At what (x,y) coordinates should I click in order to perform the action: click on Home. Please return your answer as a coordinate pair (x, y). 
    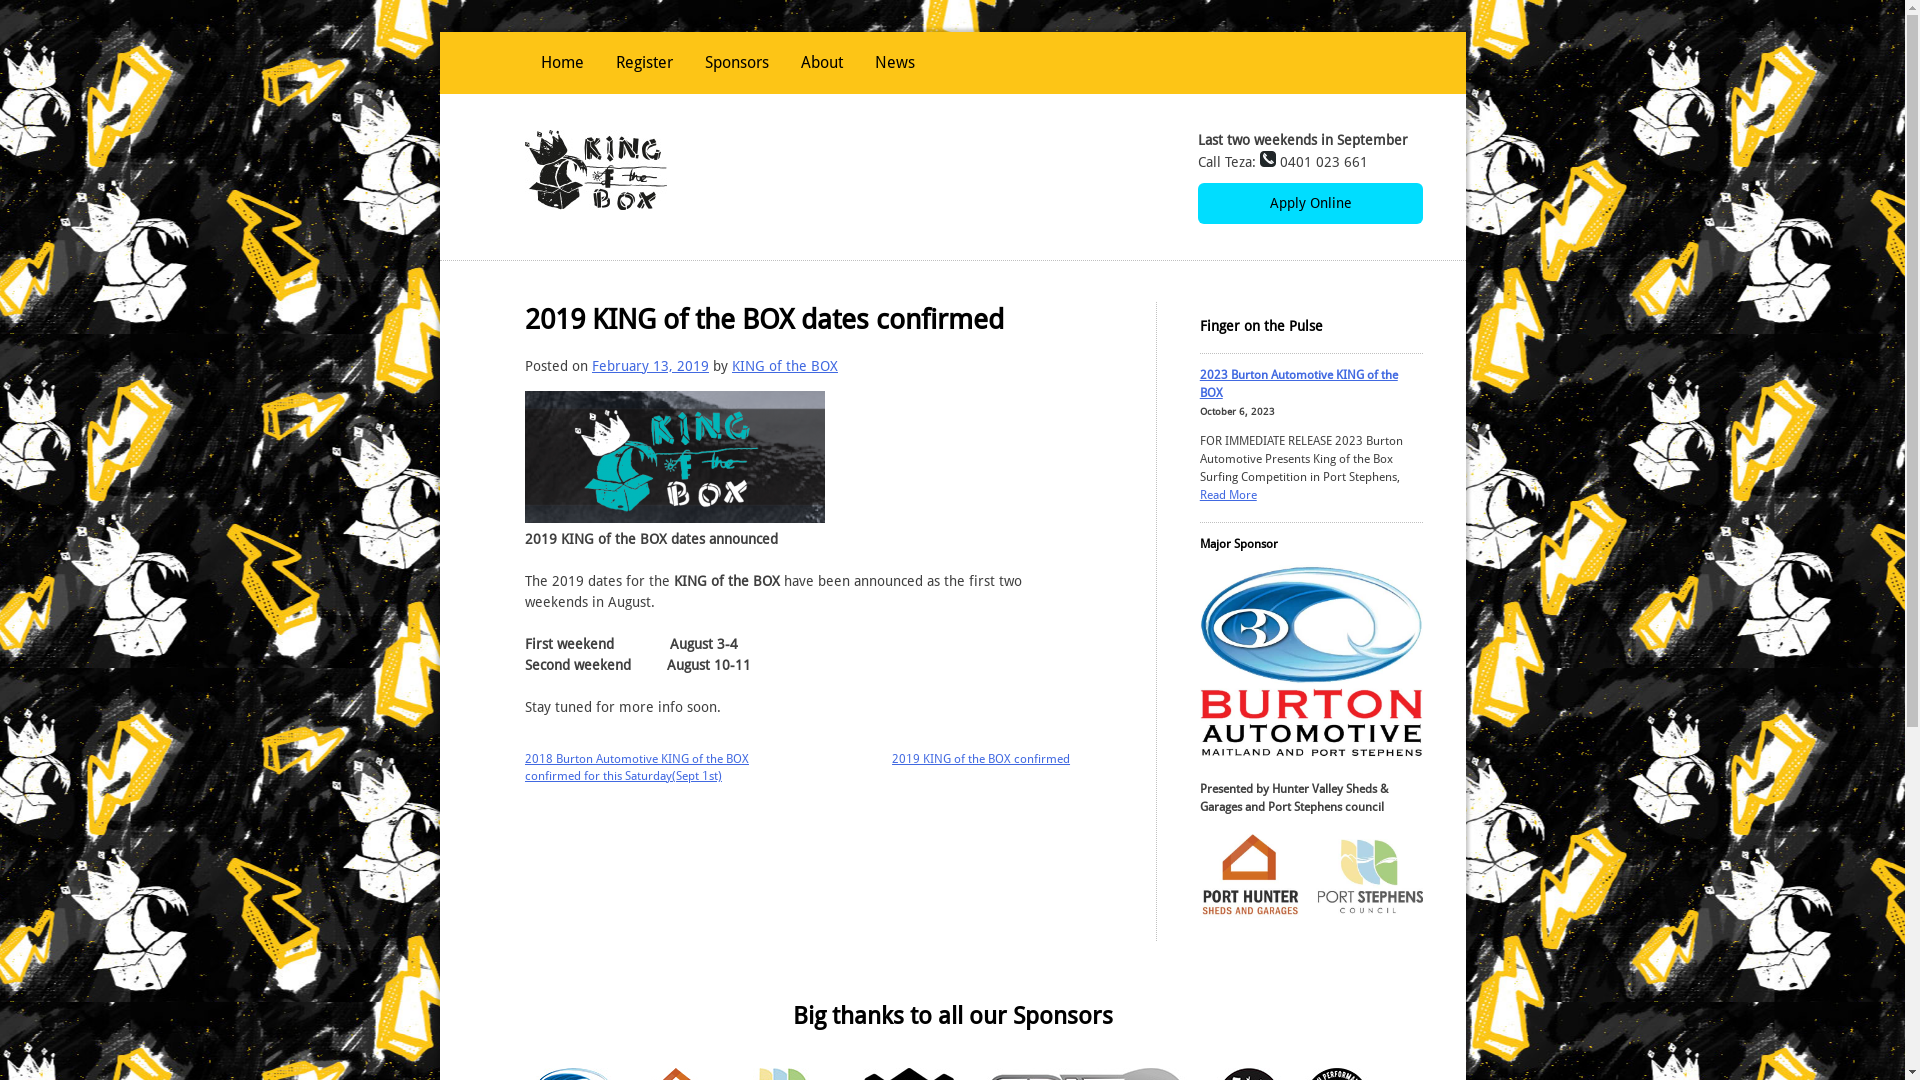
    Looking at the image, I should click on (562, 63).